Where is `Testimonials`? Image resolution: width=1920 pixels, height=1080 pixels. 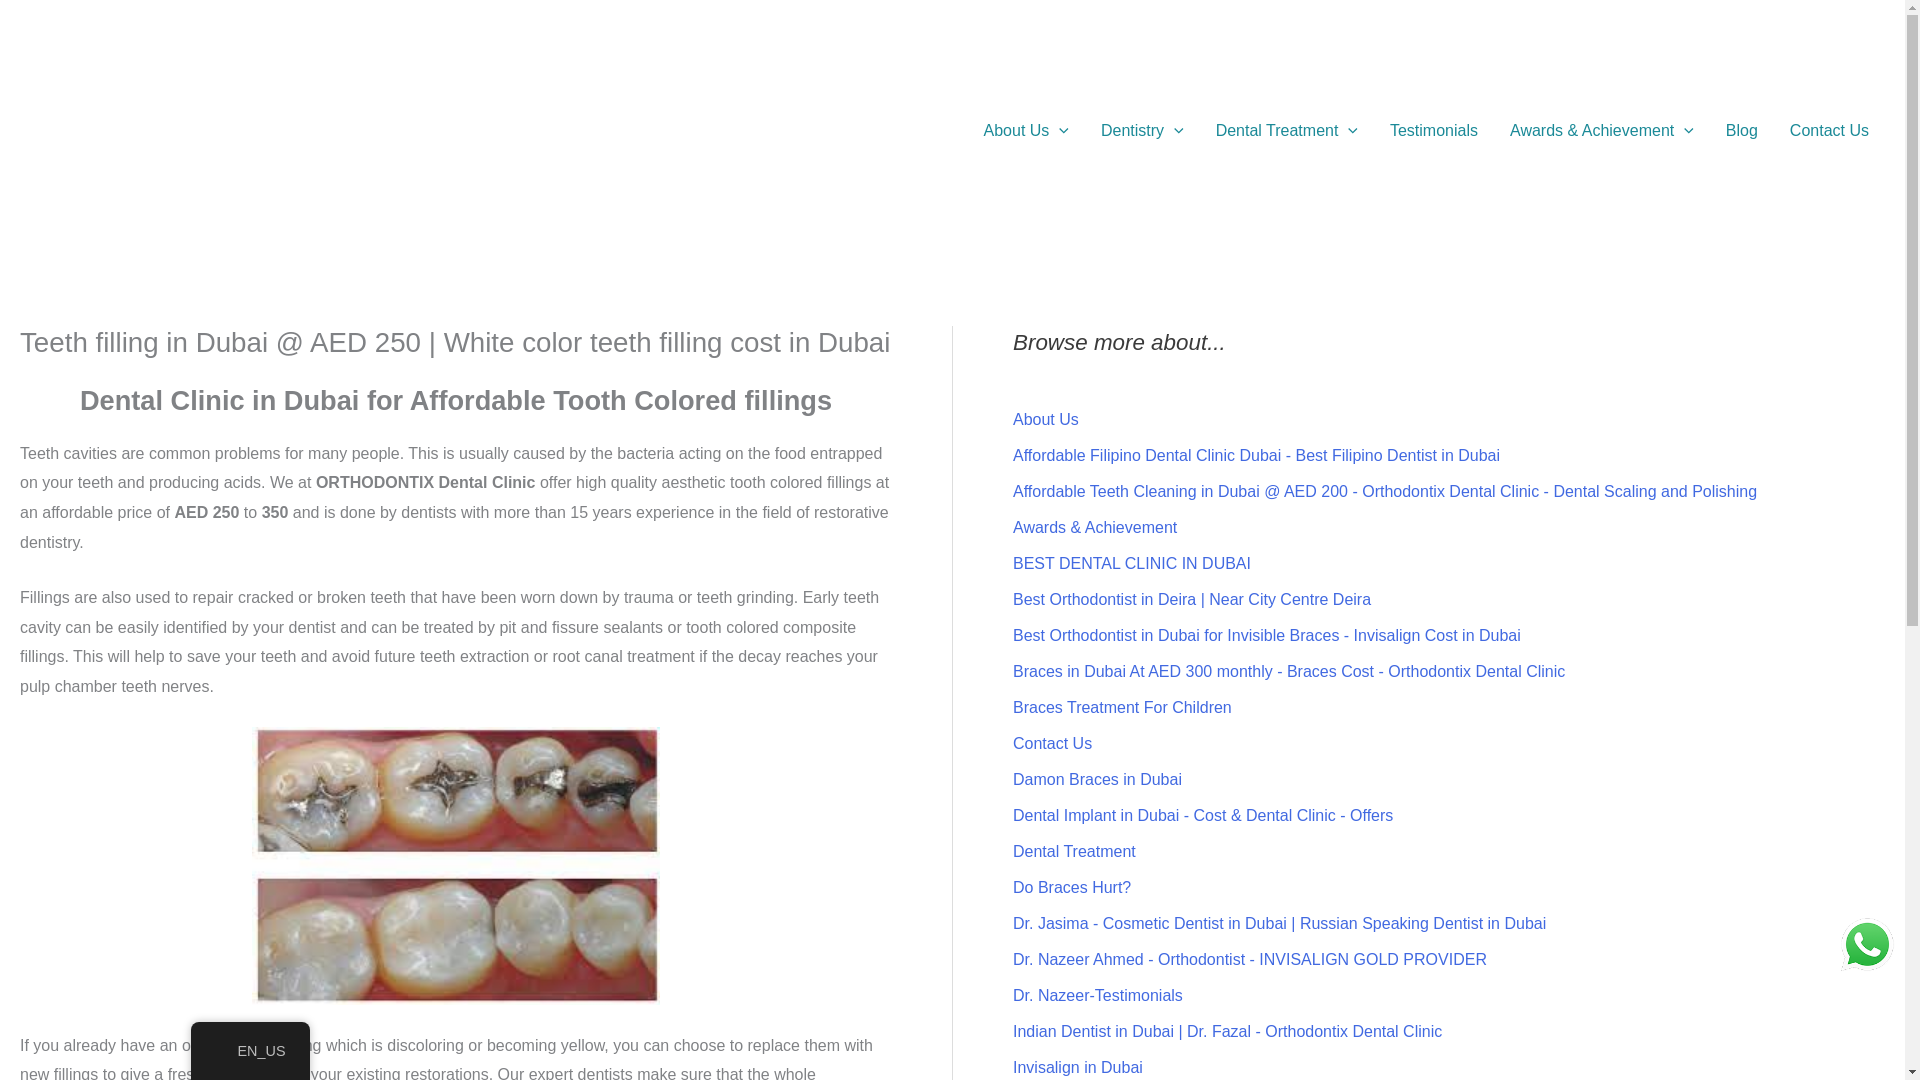
Testimonials is located at coordinates (1434, 131).